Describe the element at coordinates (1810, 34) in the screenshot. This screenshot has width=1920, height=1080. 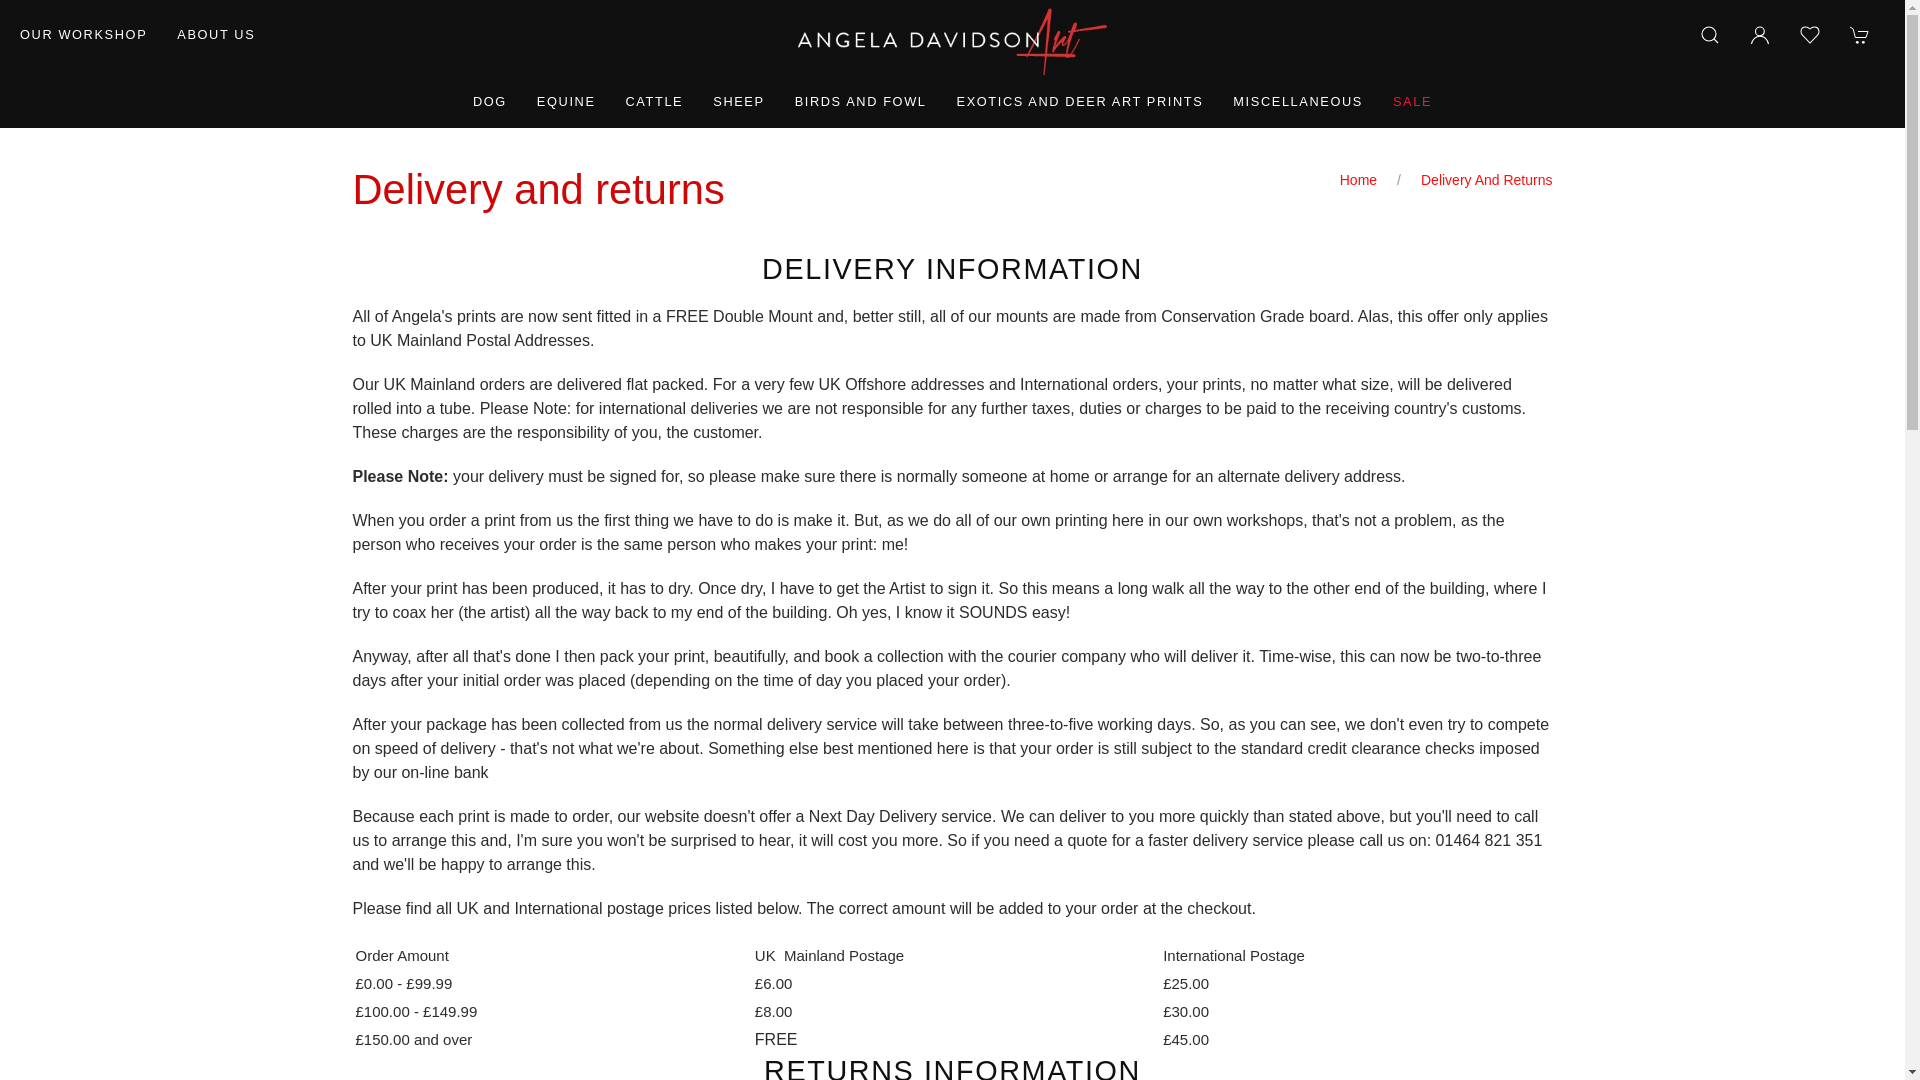
I see `Add to wishlist` at that location.